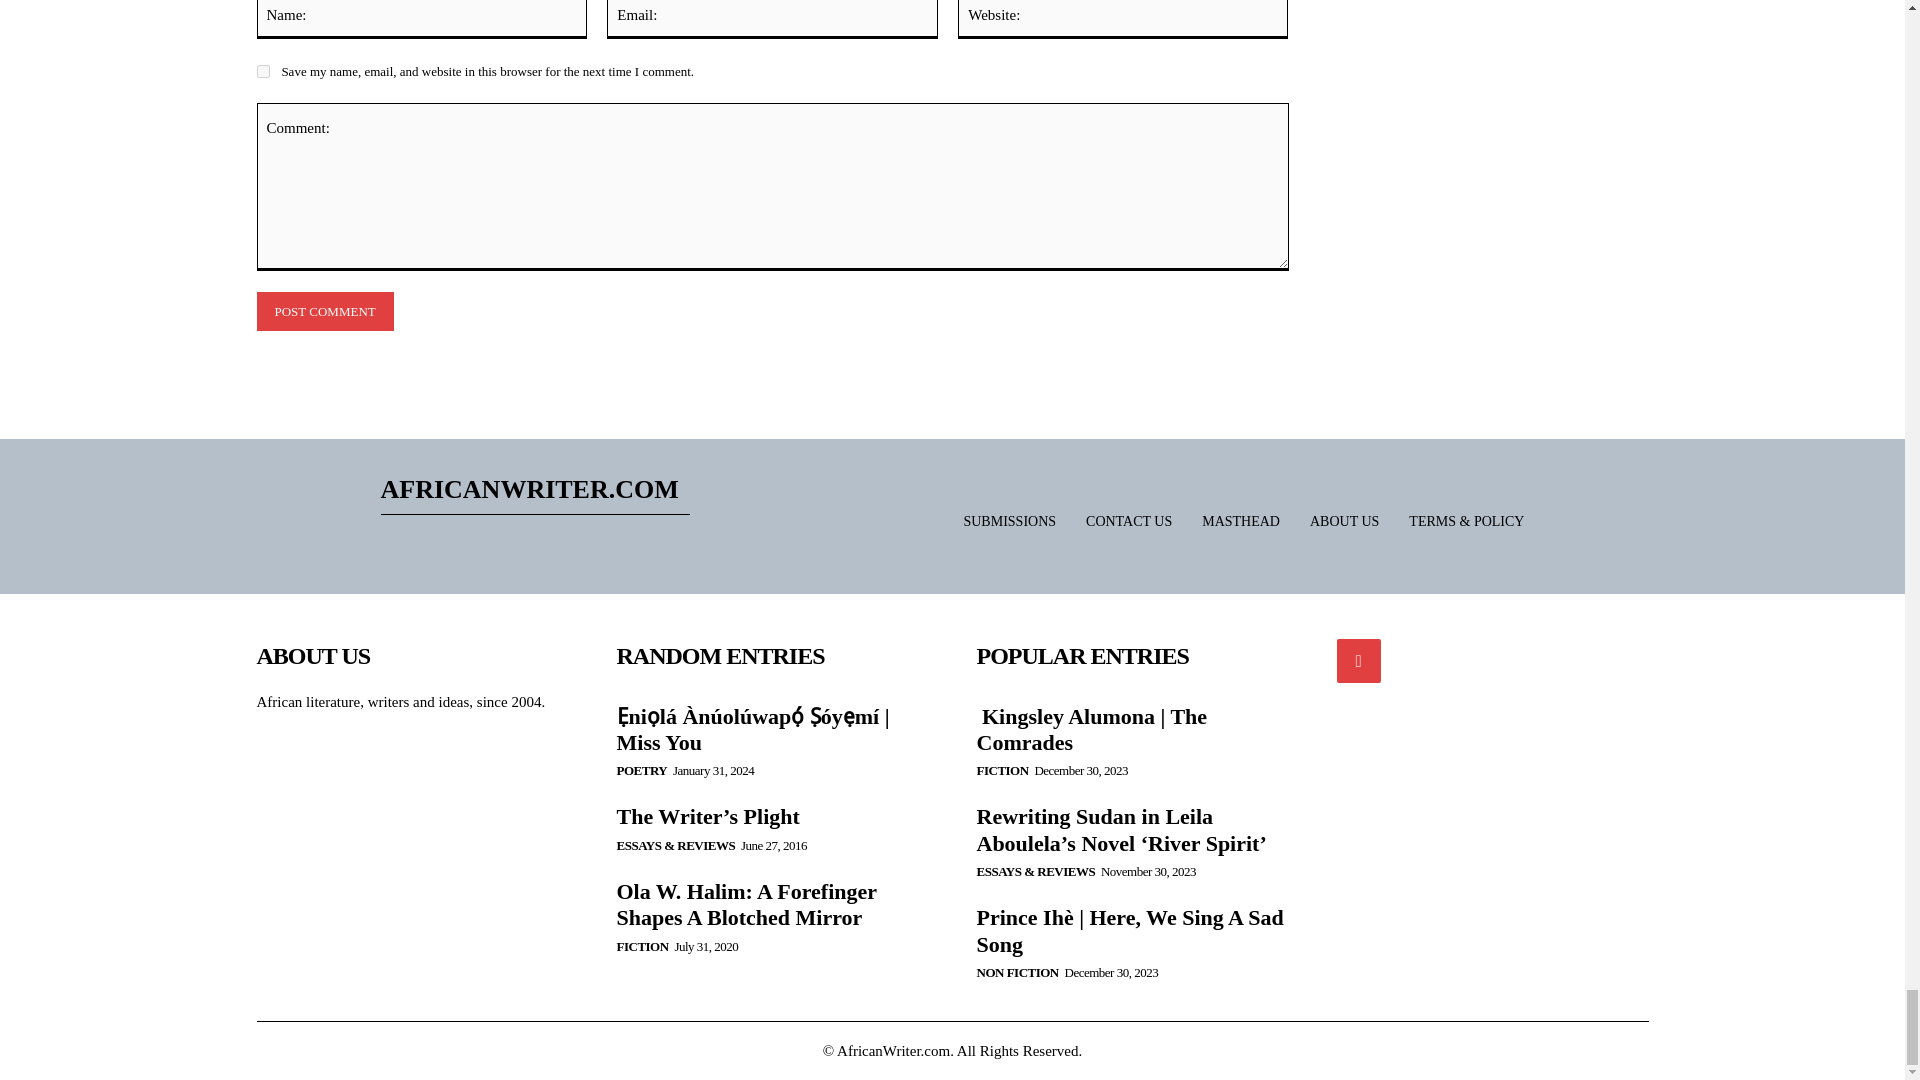 Image resolution: width=1920 pixels, height=1080 pixels. Describe the element at coordinates (324, 310) in the screenshot. I see `Post Comment` at that location.